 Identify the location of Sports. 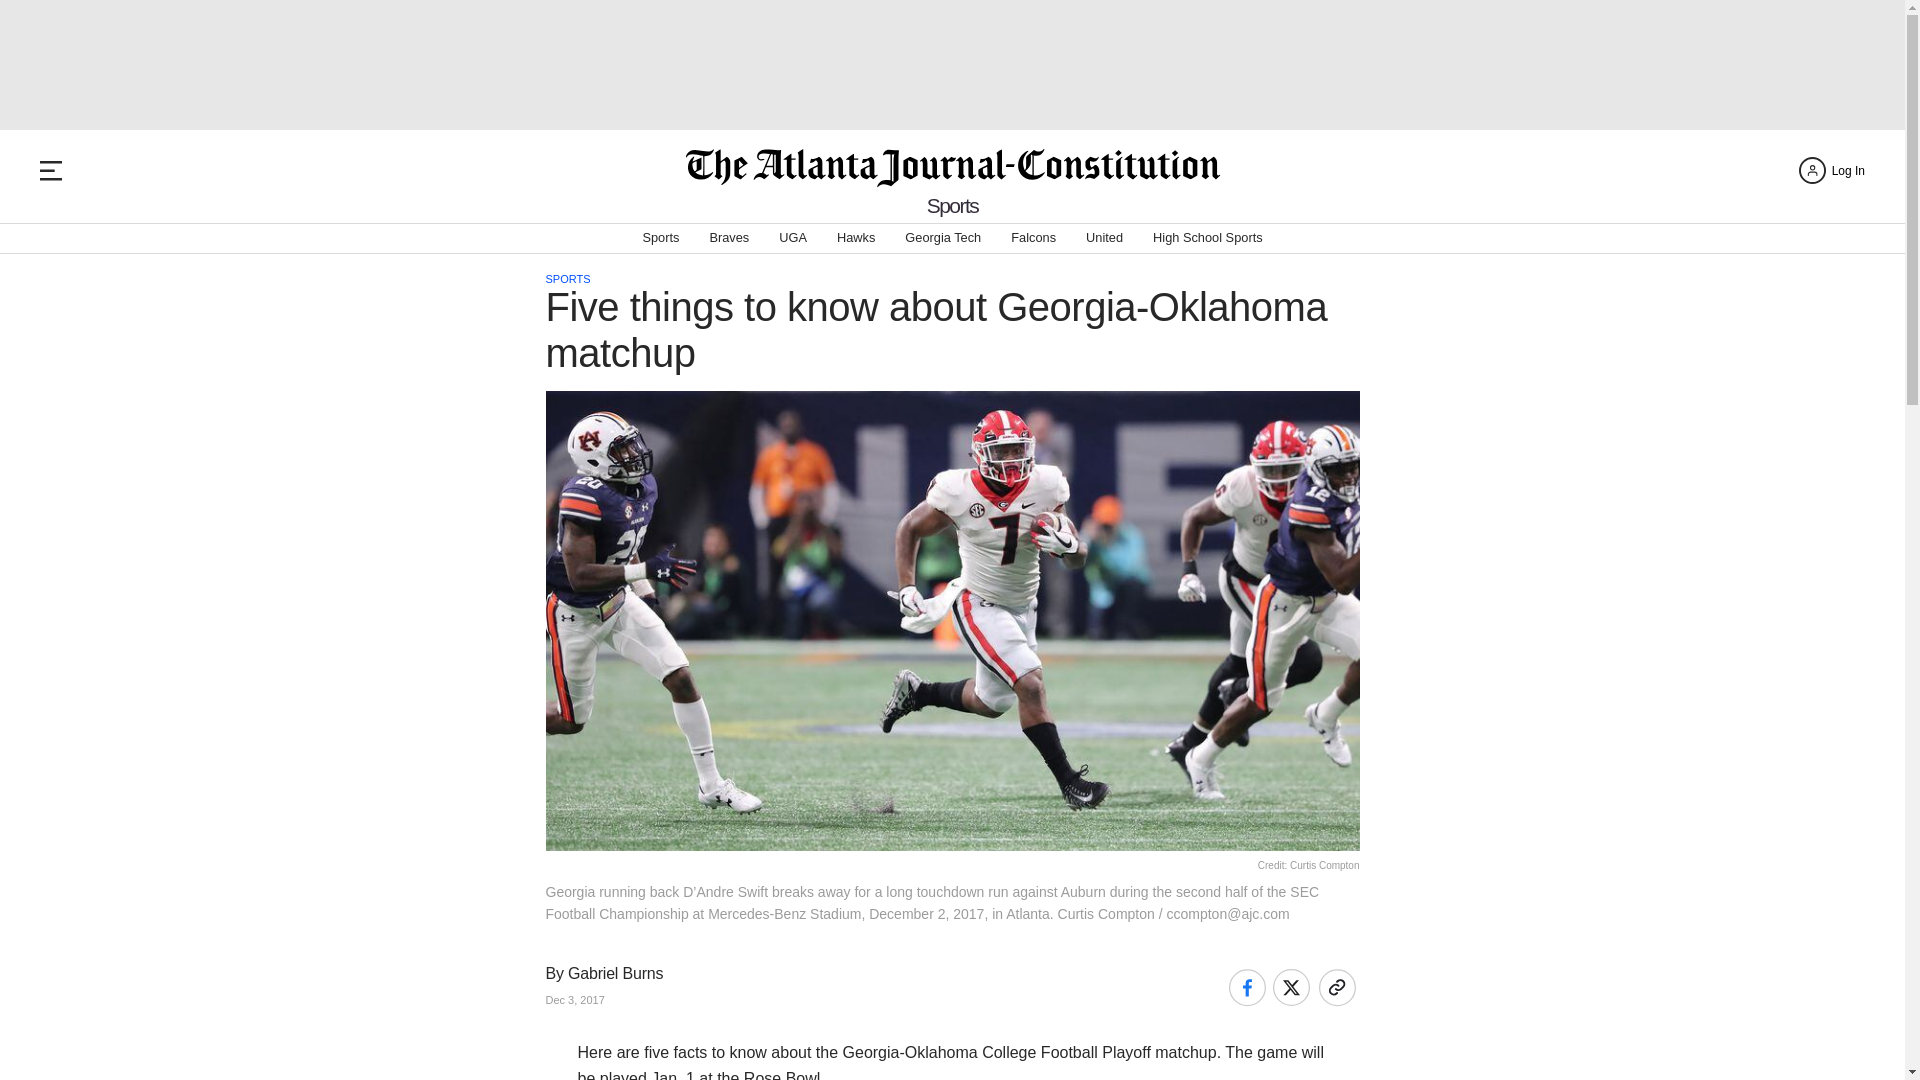
(953, 206).